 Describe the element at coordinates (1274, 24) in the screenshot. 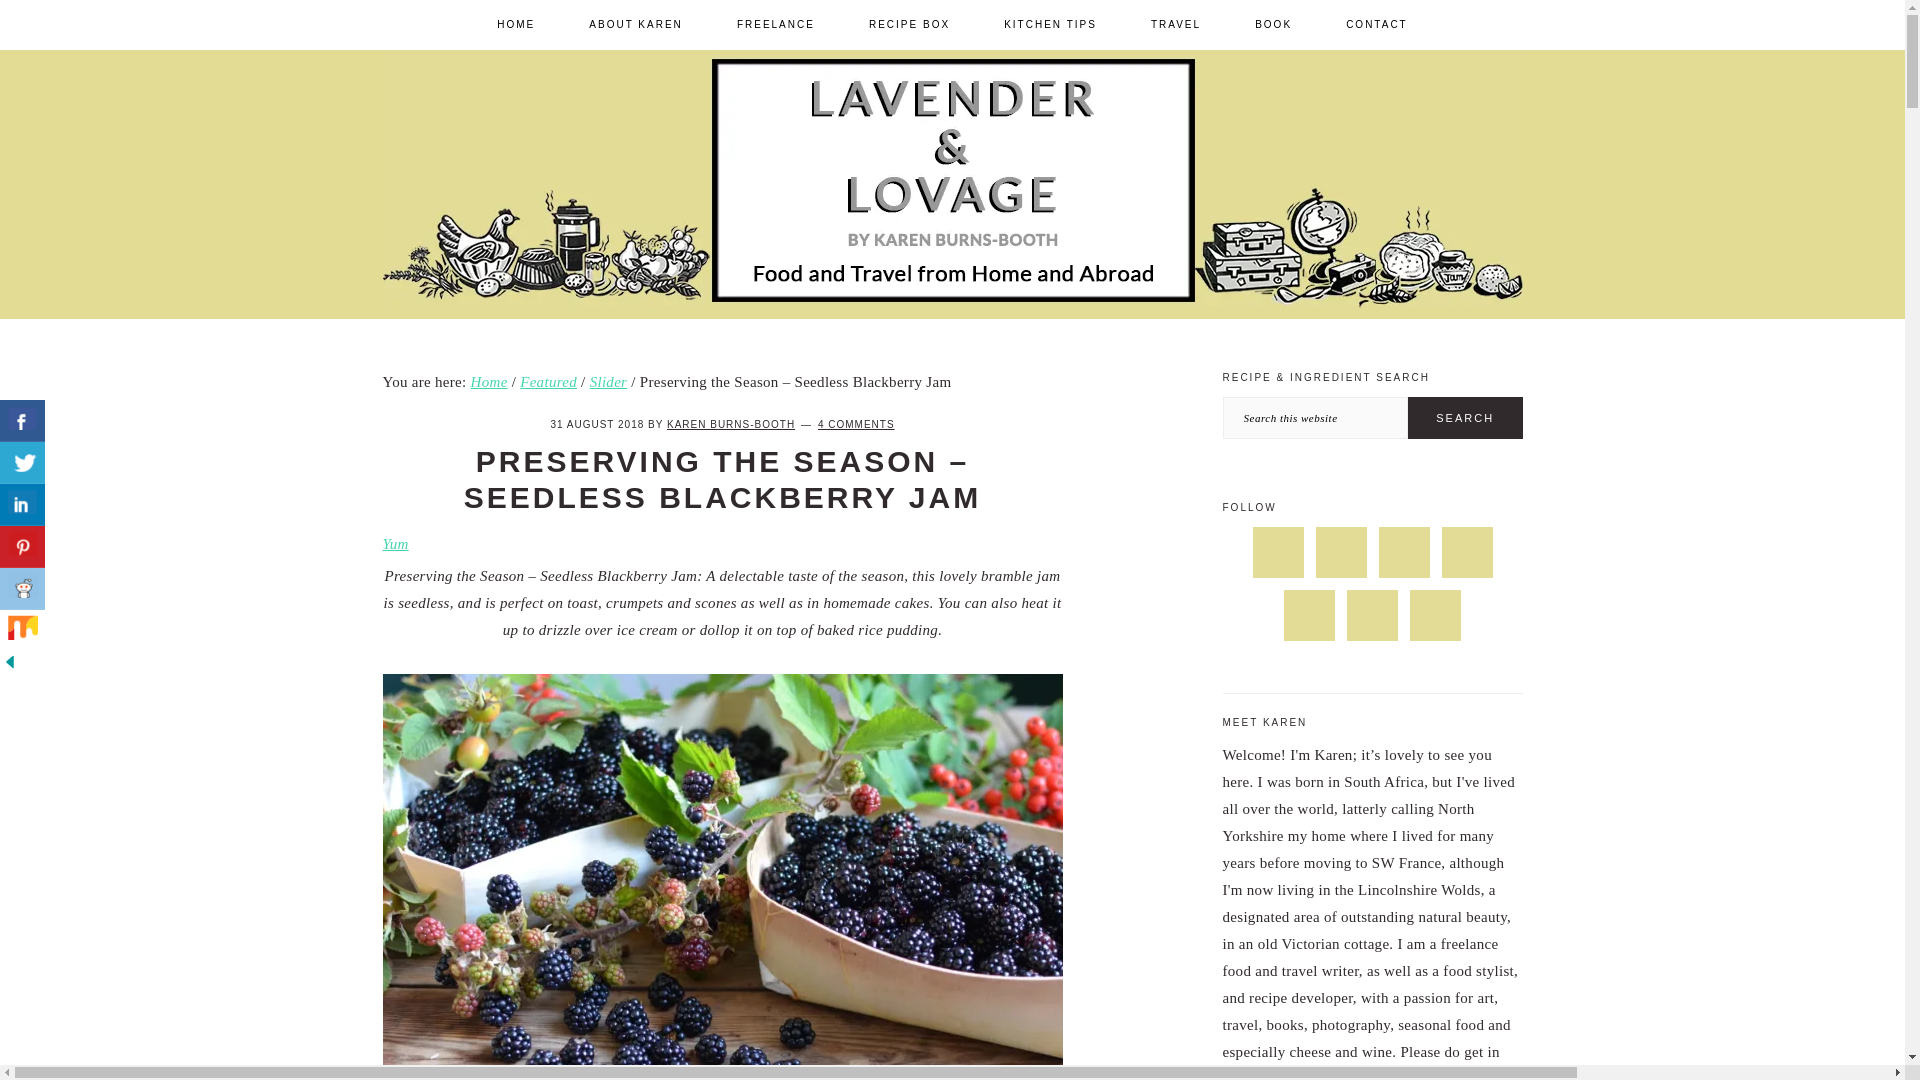

I see `BOOK` at that location.